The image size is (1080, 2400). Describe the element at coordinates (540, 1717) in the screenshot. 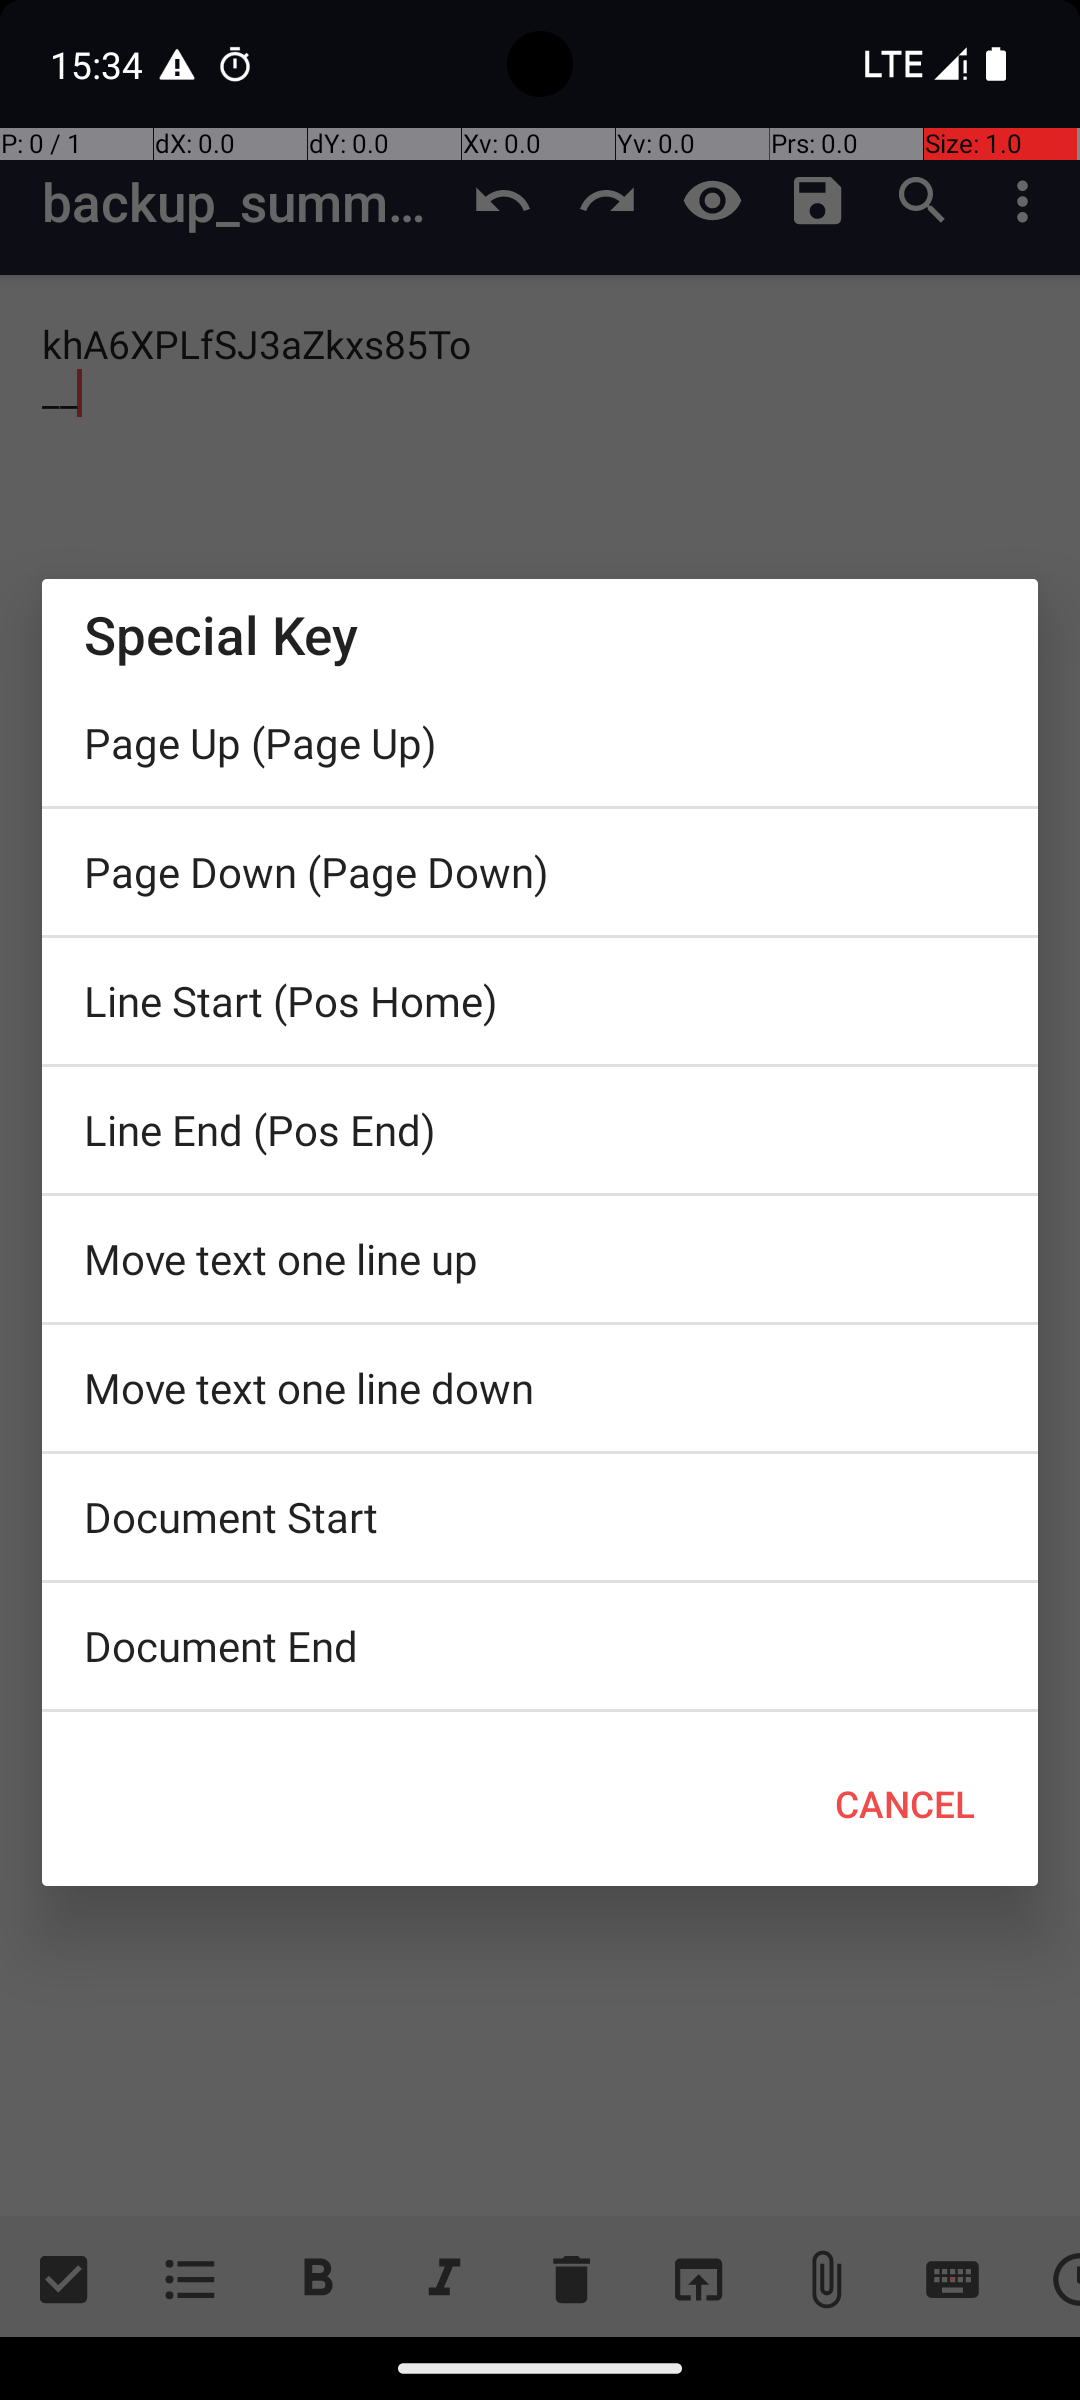

I see `Select all (Ctrl+A)` at that location.